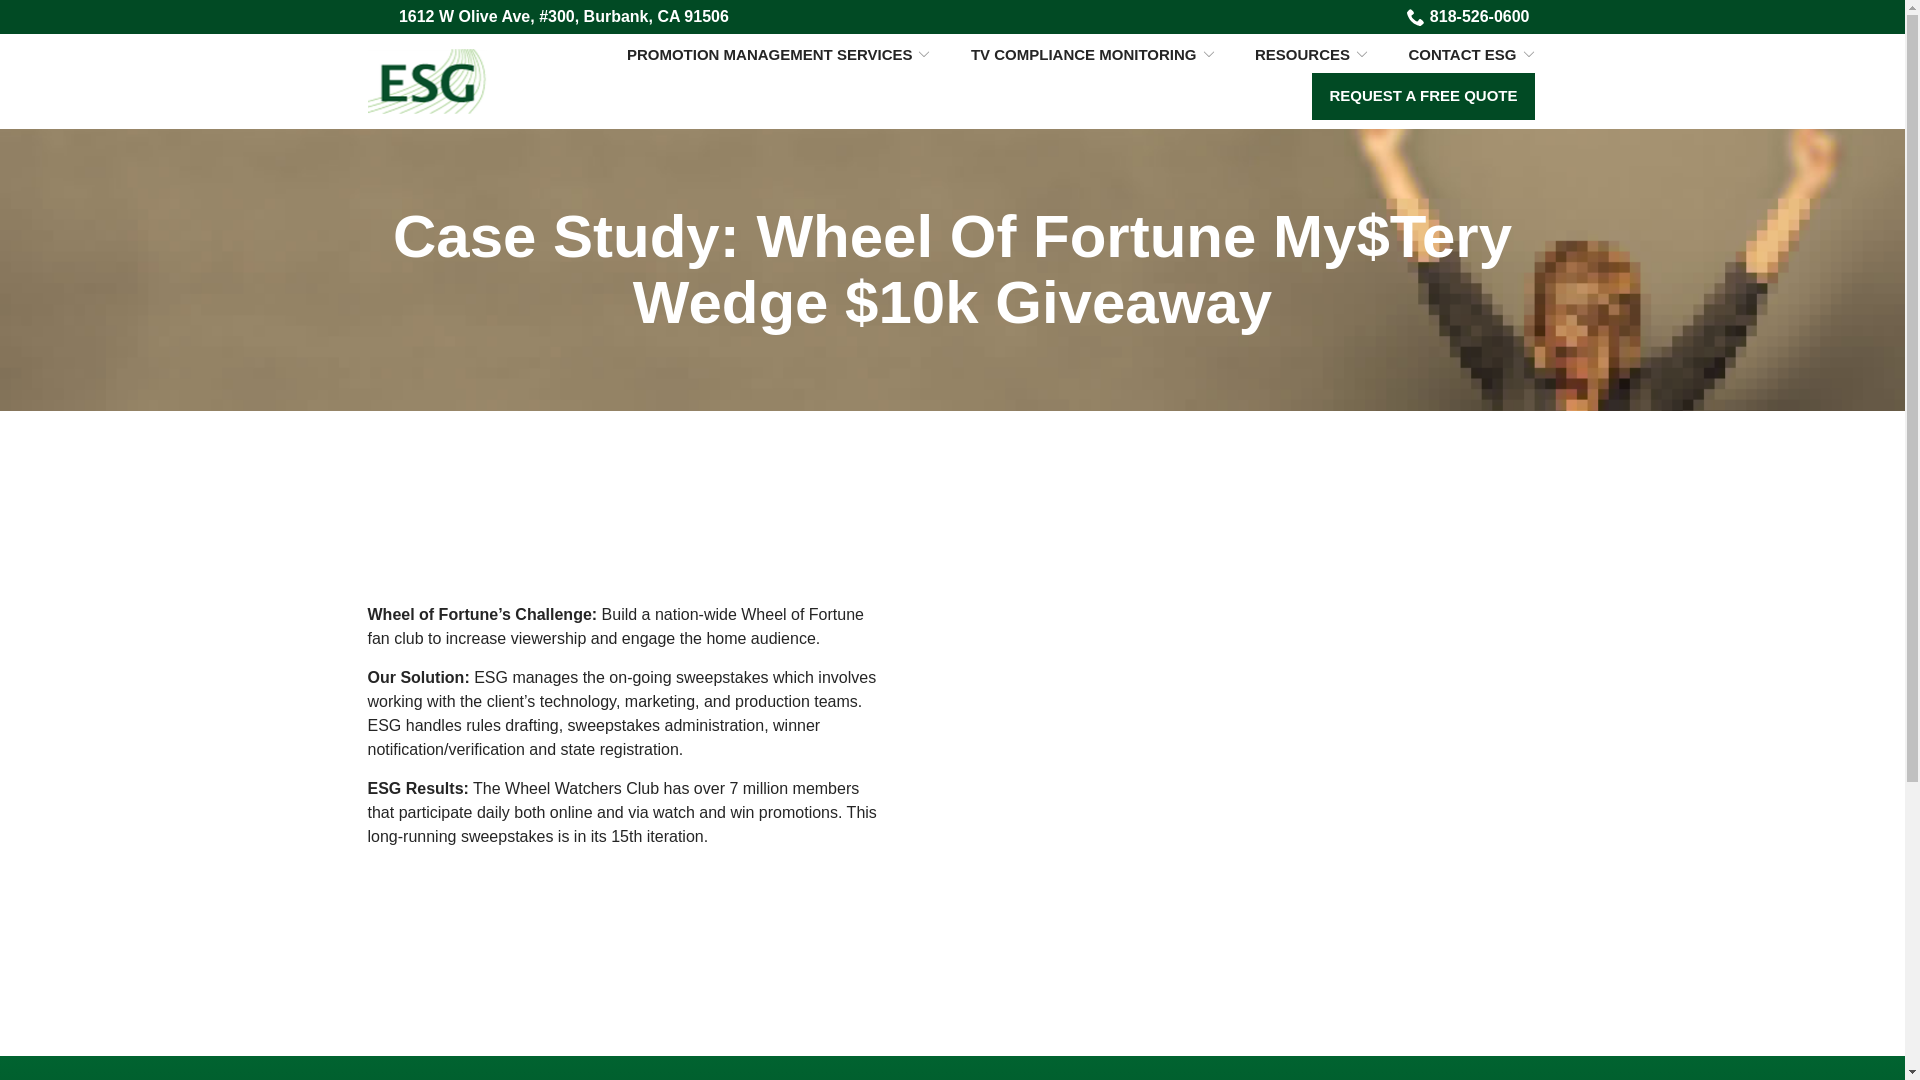  What do you see at coordinates (1093, 54) in the screenshot?
I see `TV COMPLIANCE MONITORING` at bounding box center [1093, 54].